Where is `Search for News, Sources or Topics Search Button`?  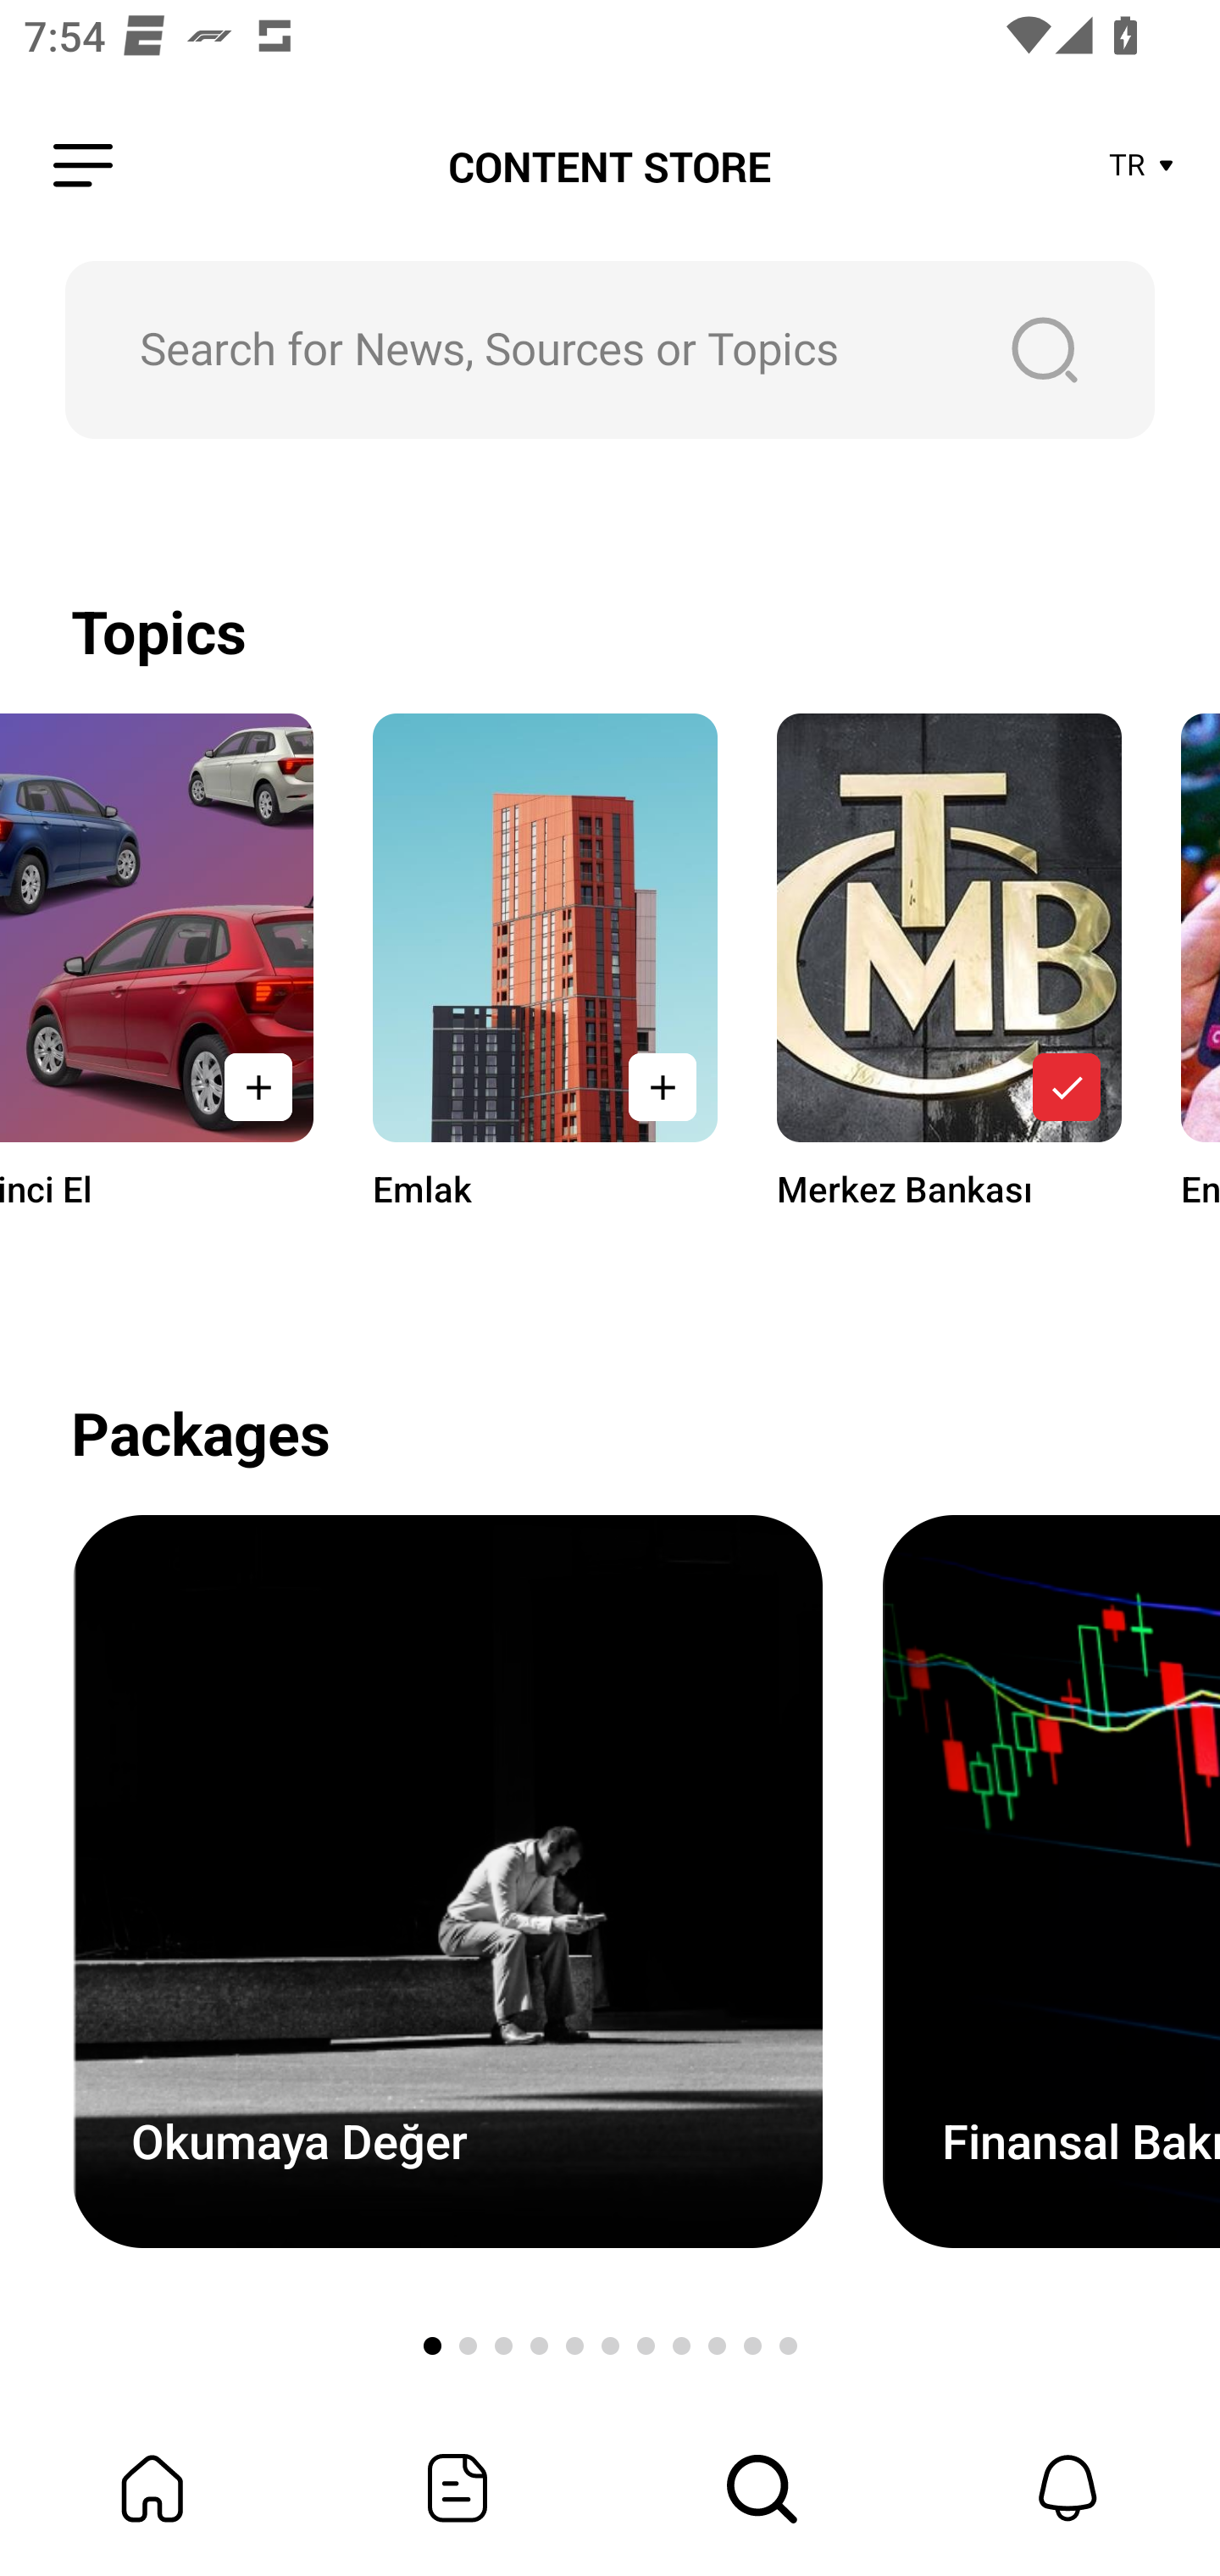 Search for News, Sources or Topics Search Button is located at coordinates (610, 349).